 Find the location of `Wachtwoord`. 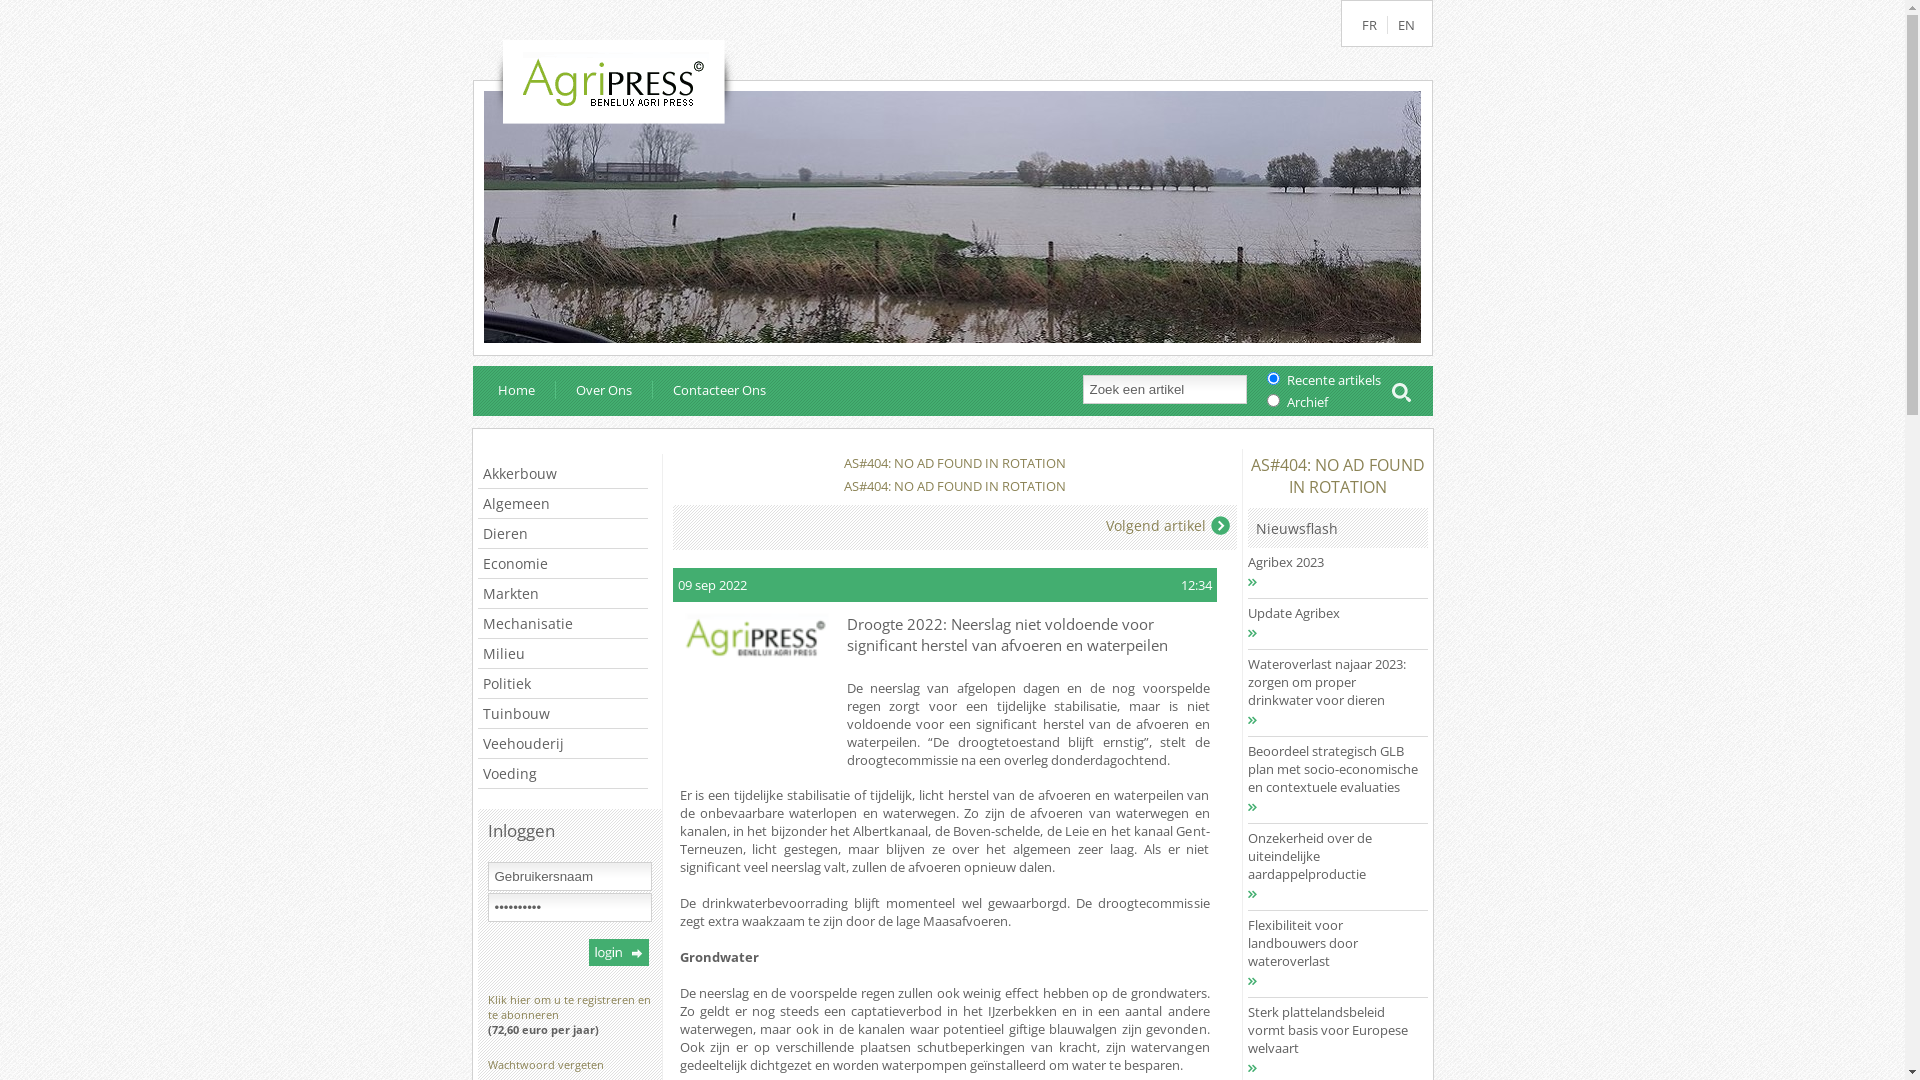

Wachtwoord is located at coordinates (570, 908).